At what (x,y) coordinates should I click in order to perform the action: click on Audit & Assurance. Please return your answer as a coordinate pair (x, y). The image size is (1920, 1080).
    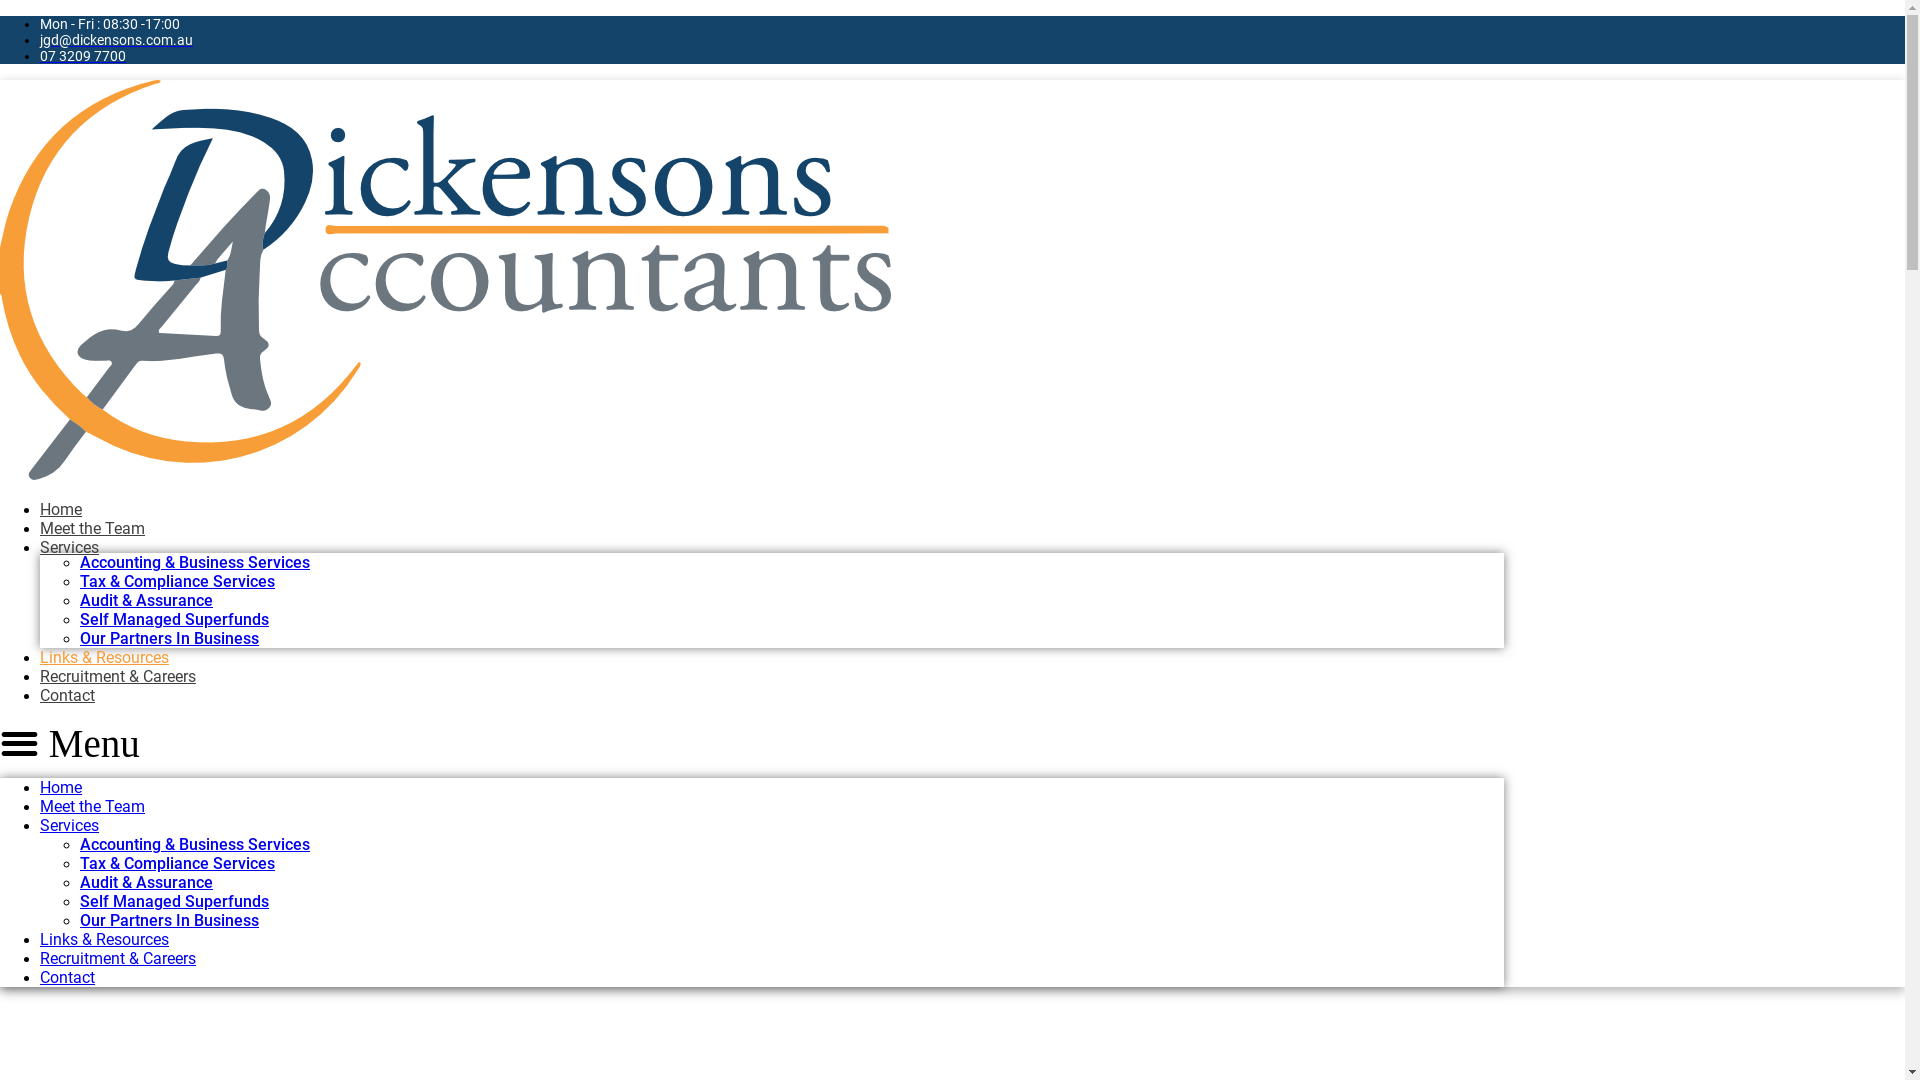
    Looking at the image, I should click on (146, 600).